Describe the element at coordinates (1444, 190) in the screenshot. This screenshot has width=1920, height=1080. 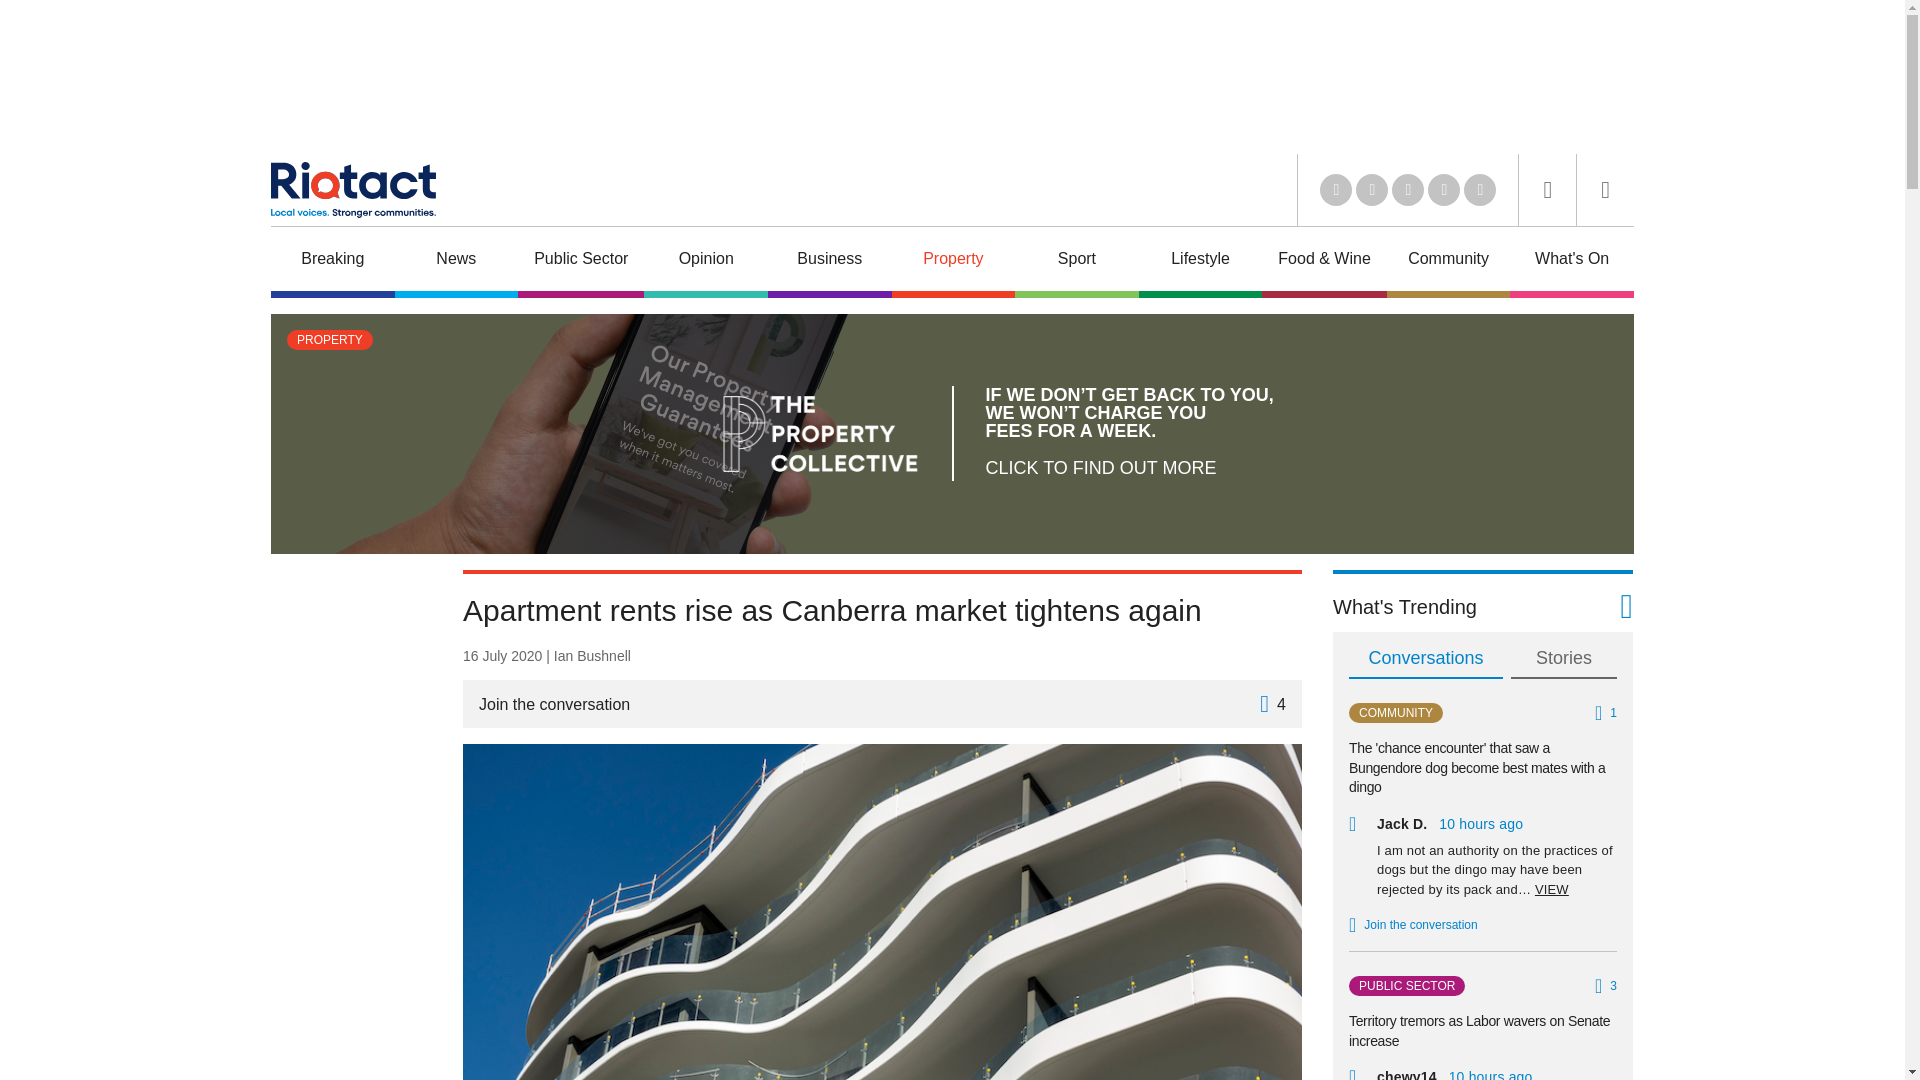
I see `Facebook` at that location.